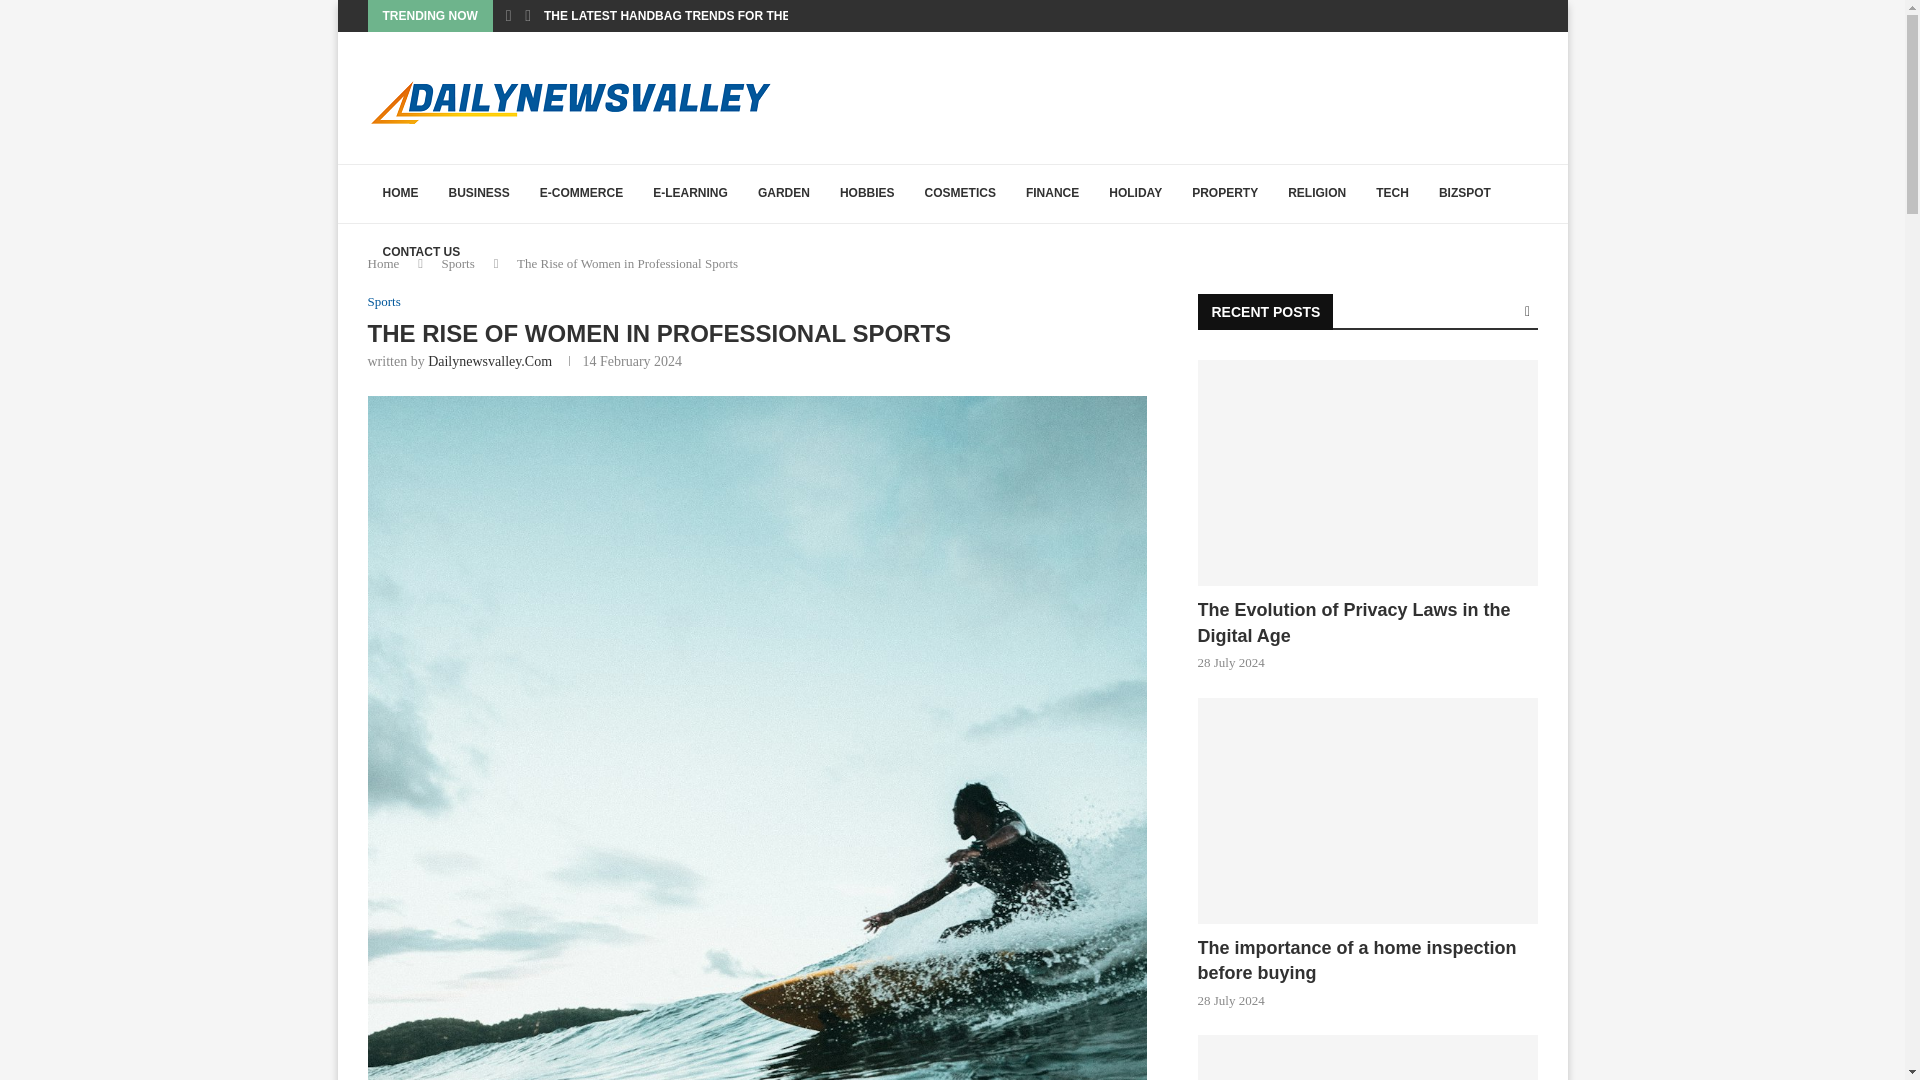  Describe the element at coordinates (694, 16) in the screenshot. I see `THE LATEST HANDBAG TRENDS FOR THE SEASON` at that location.